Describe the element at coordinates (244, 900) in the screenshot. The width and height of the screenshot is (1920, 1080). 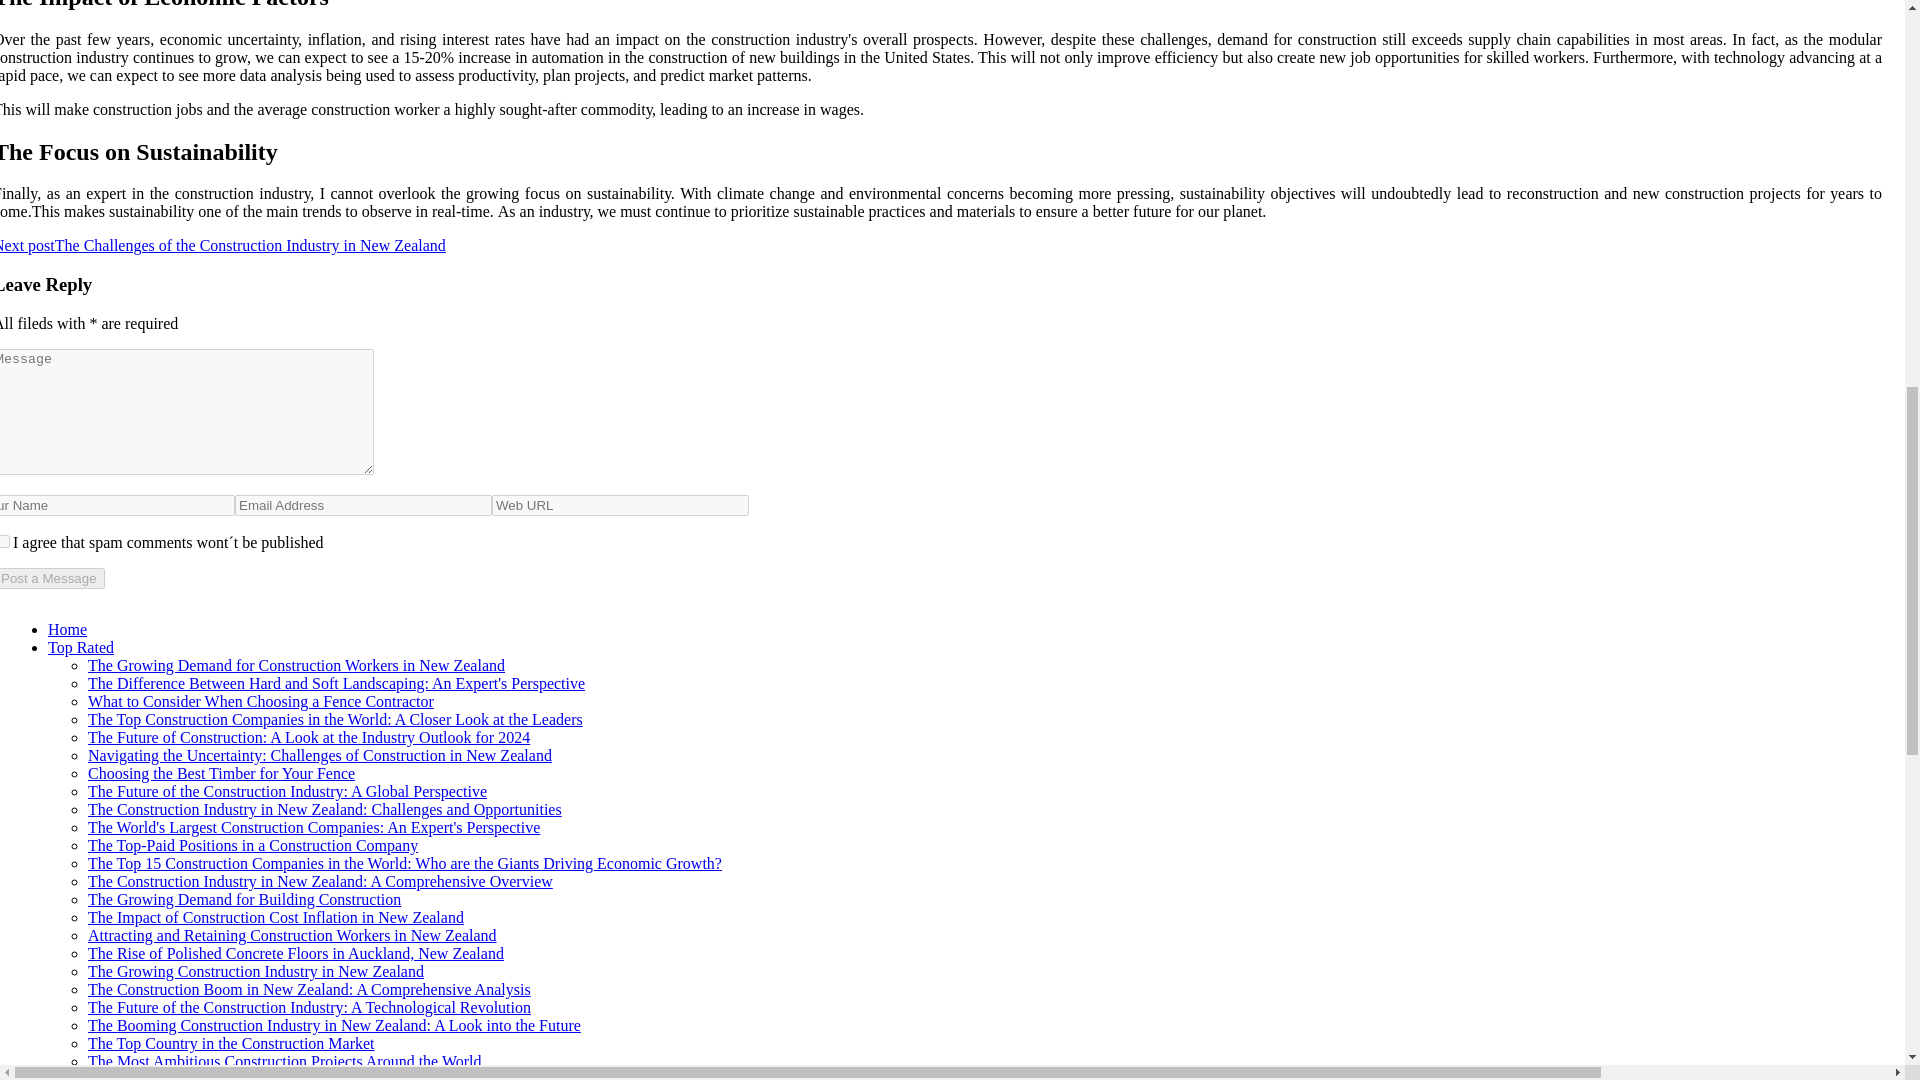
I see `The Growing Demand for Building Construction` at that location.